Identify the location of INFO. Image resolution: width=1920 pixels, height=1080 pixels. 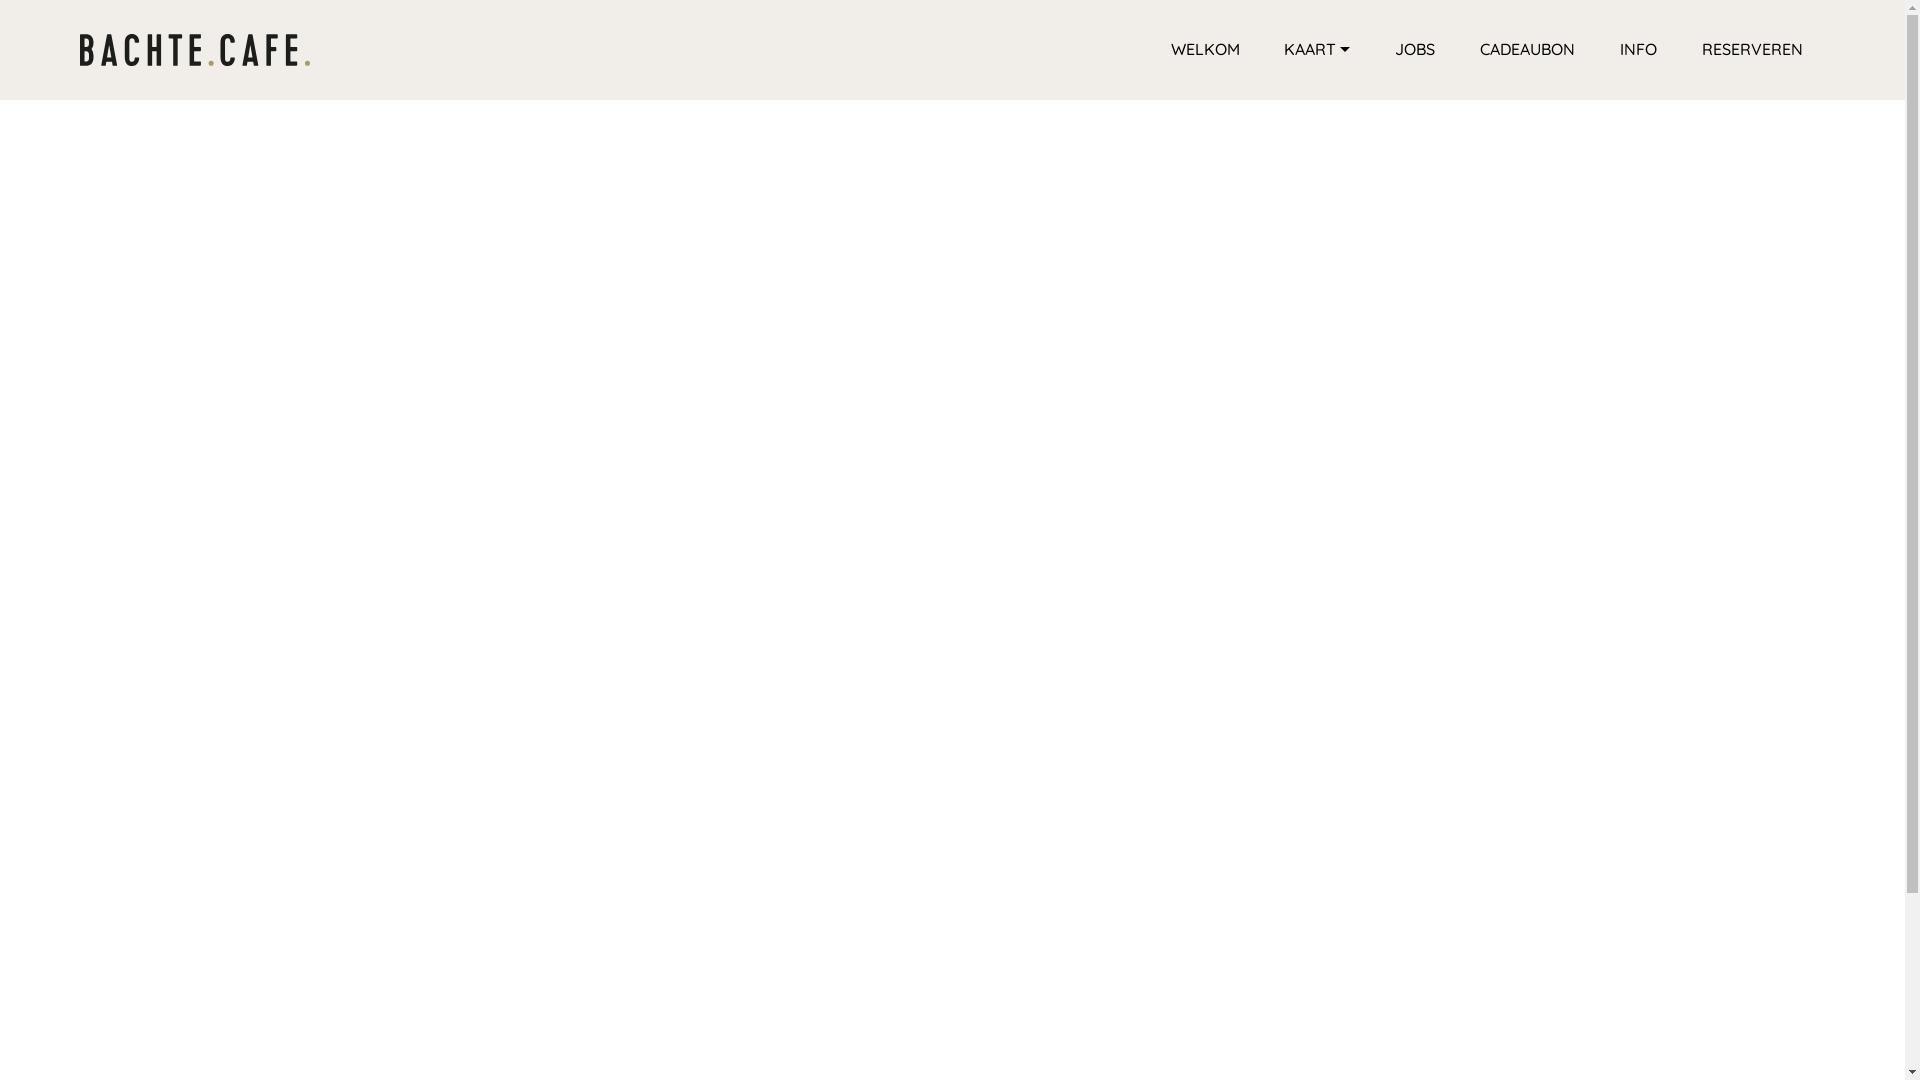
(1638, 50).